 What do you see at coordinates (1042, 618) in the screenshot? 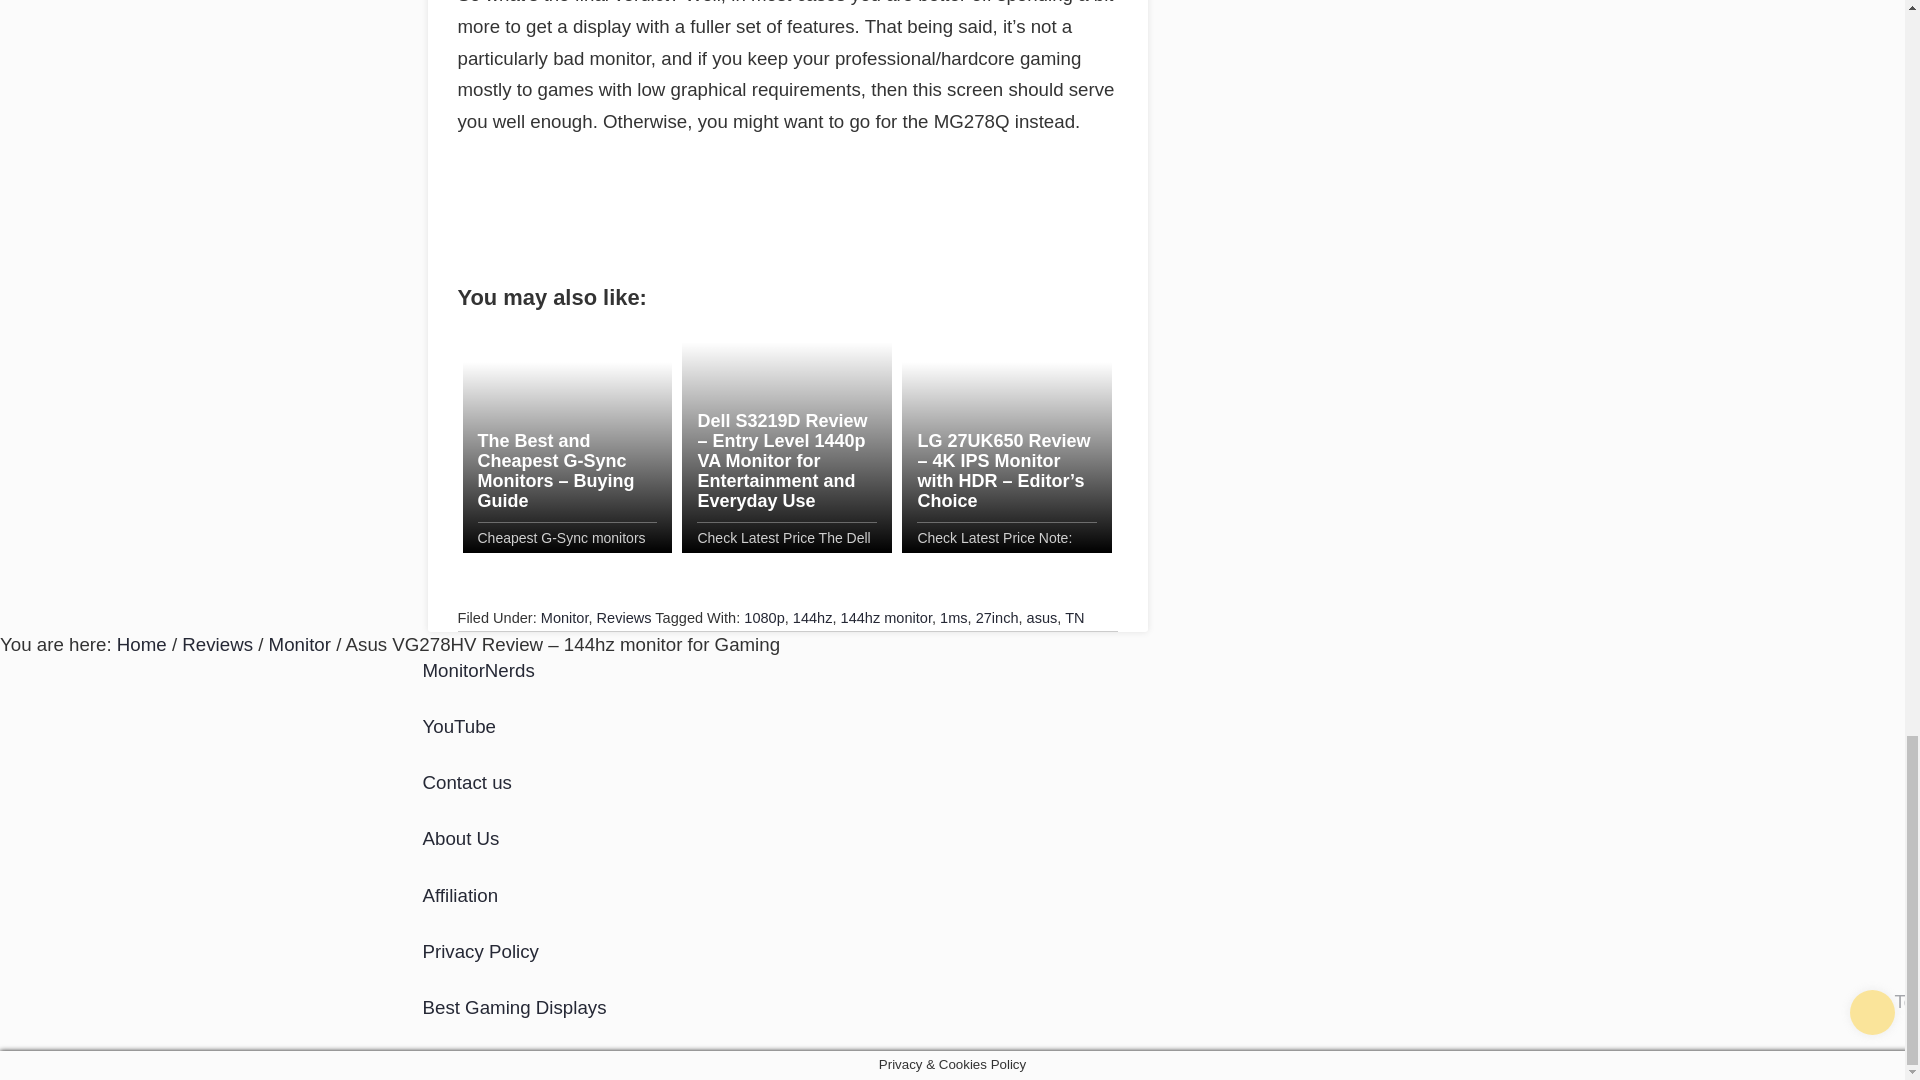
I see `asus` at bounding box center [1042, 618].